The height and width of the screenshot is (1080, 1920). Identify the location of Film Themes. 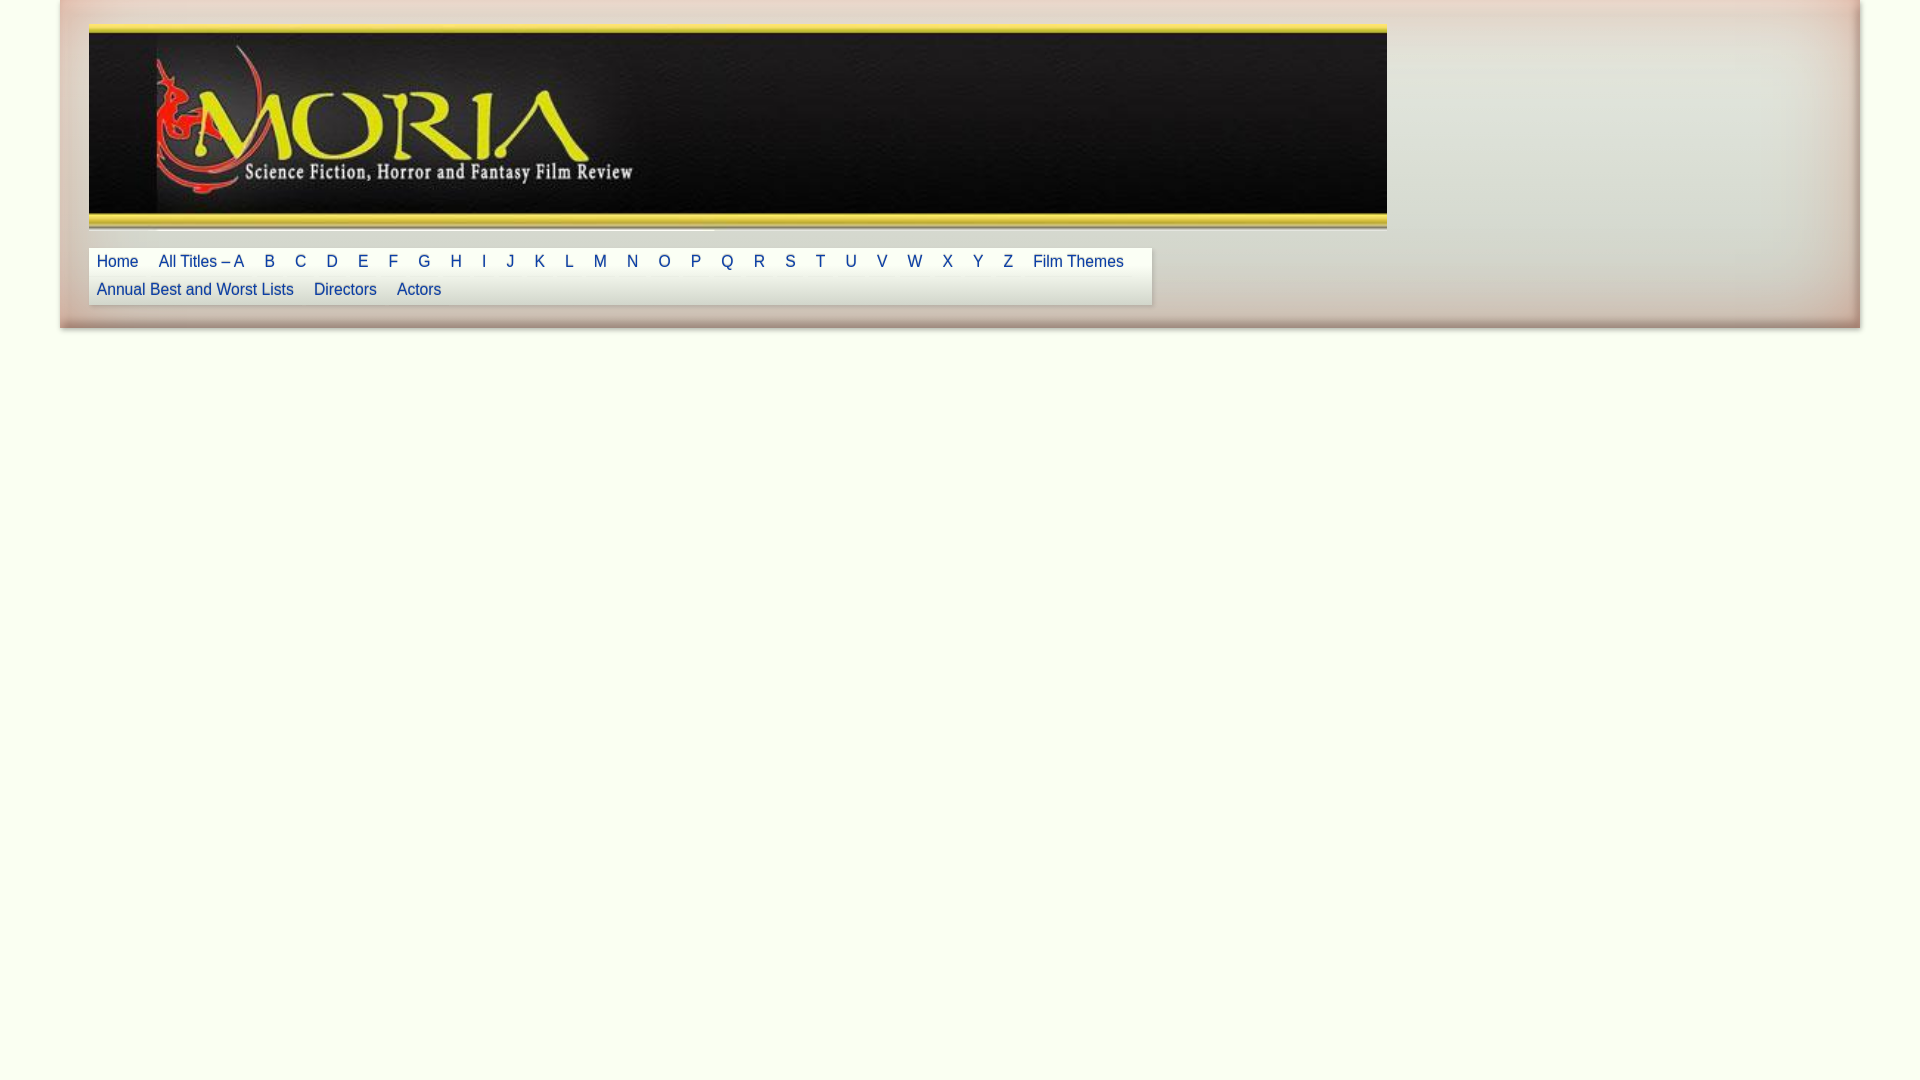
(1078, 262).